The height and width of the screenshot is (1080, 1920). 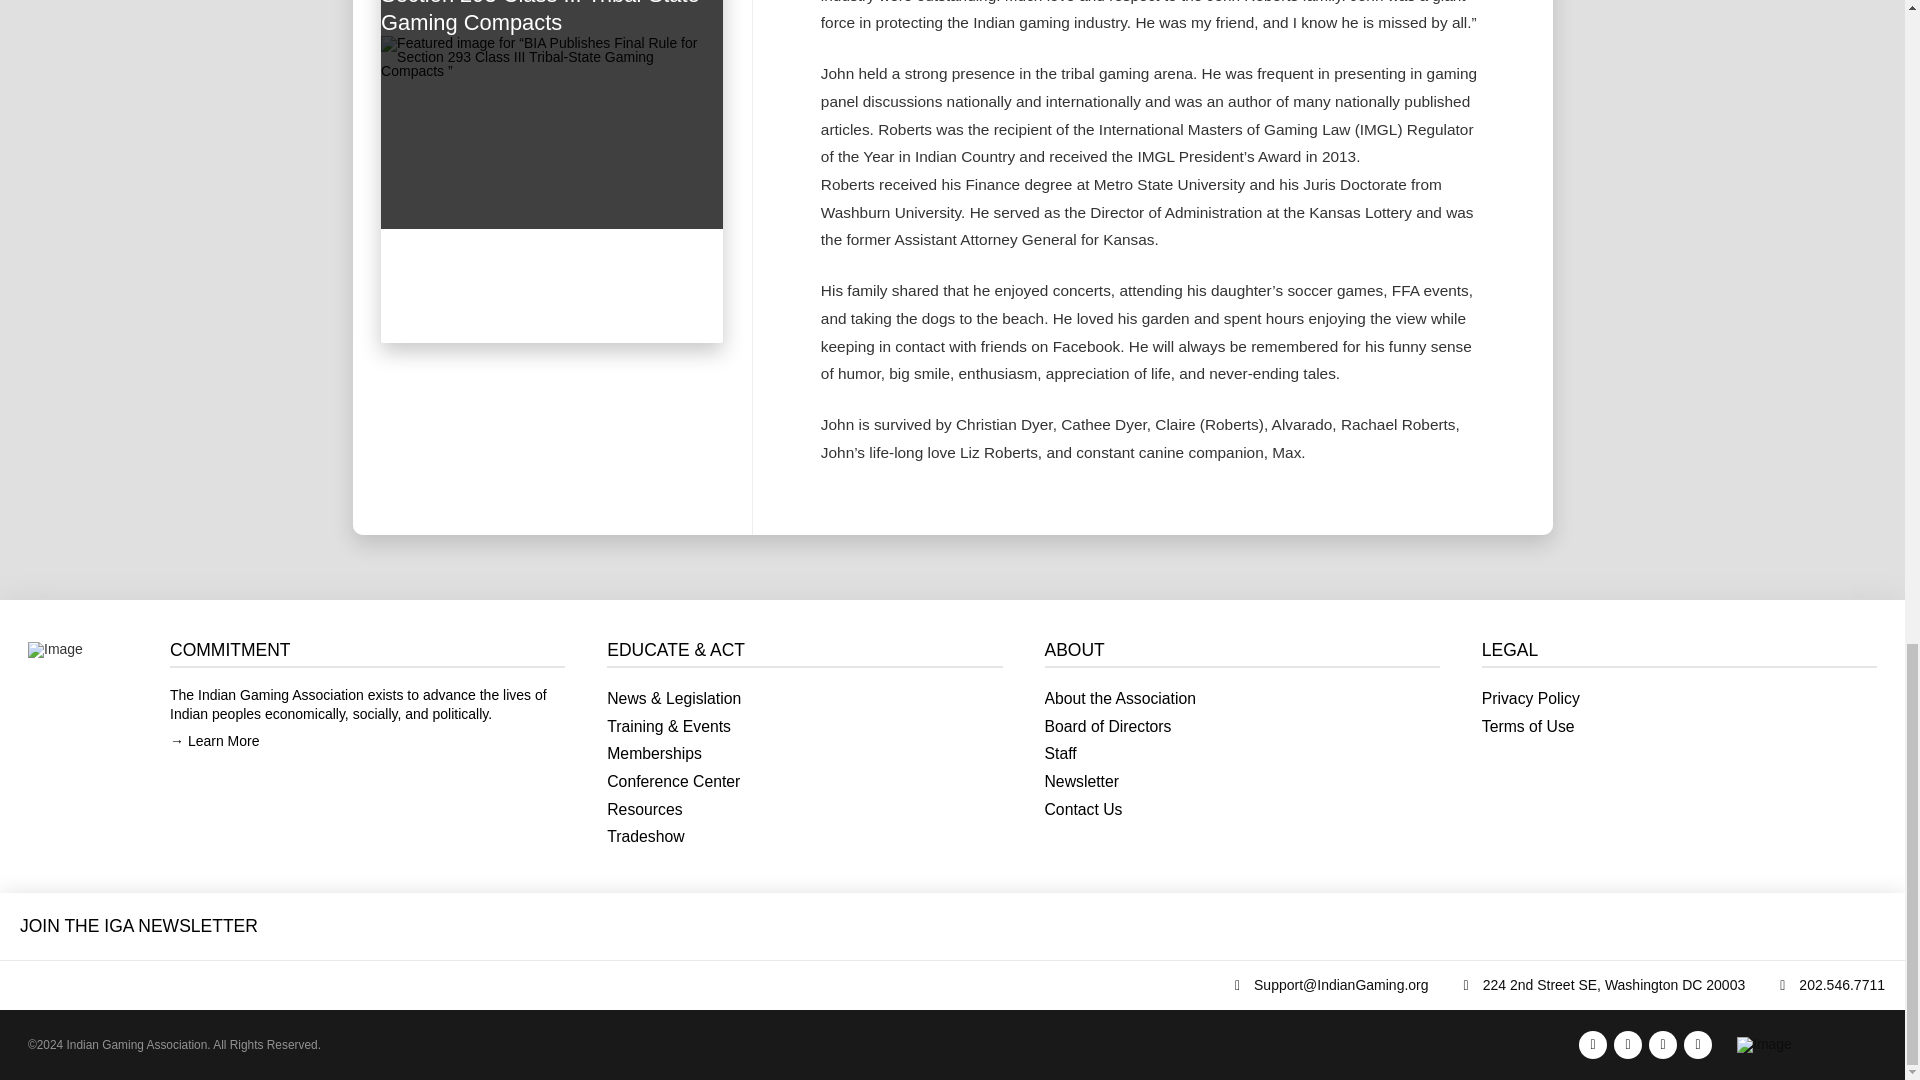 What do you see at coordinates (804, 754) in the screenshot?
I see `Memberships` at bounding box center [804, 754].